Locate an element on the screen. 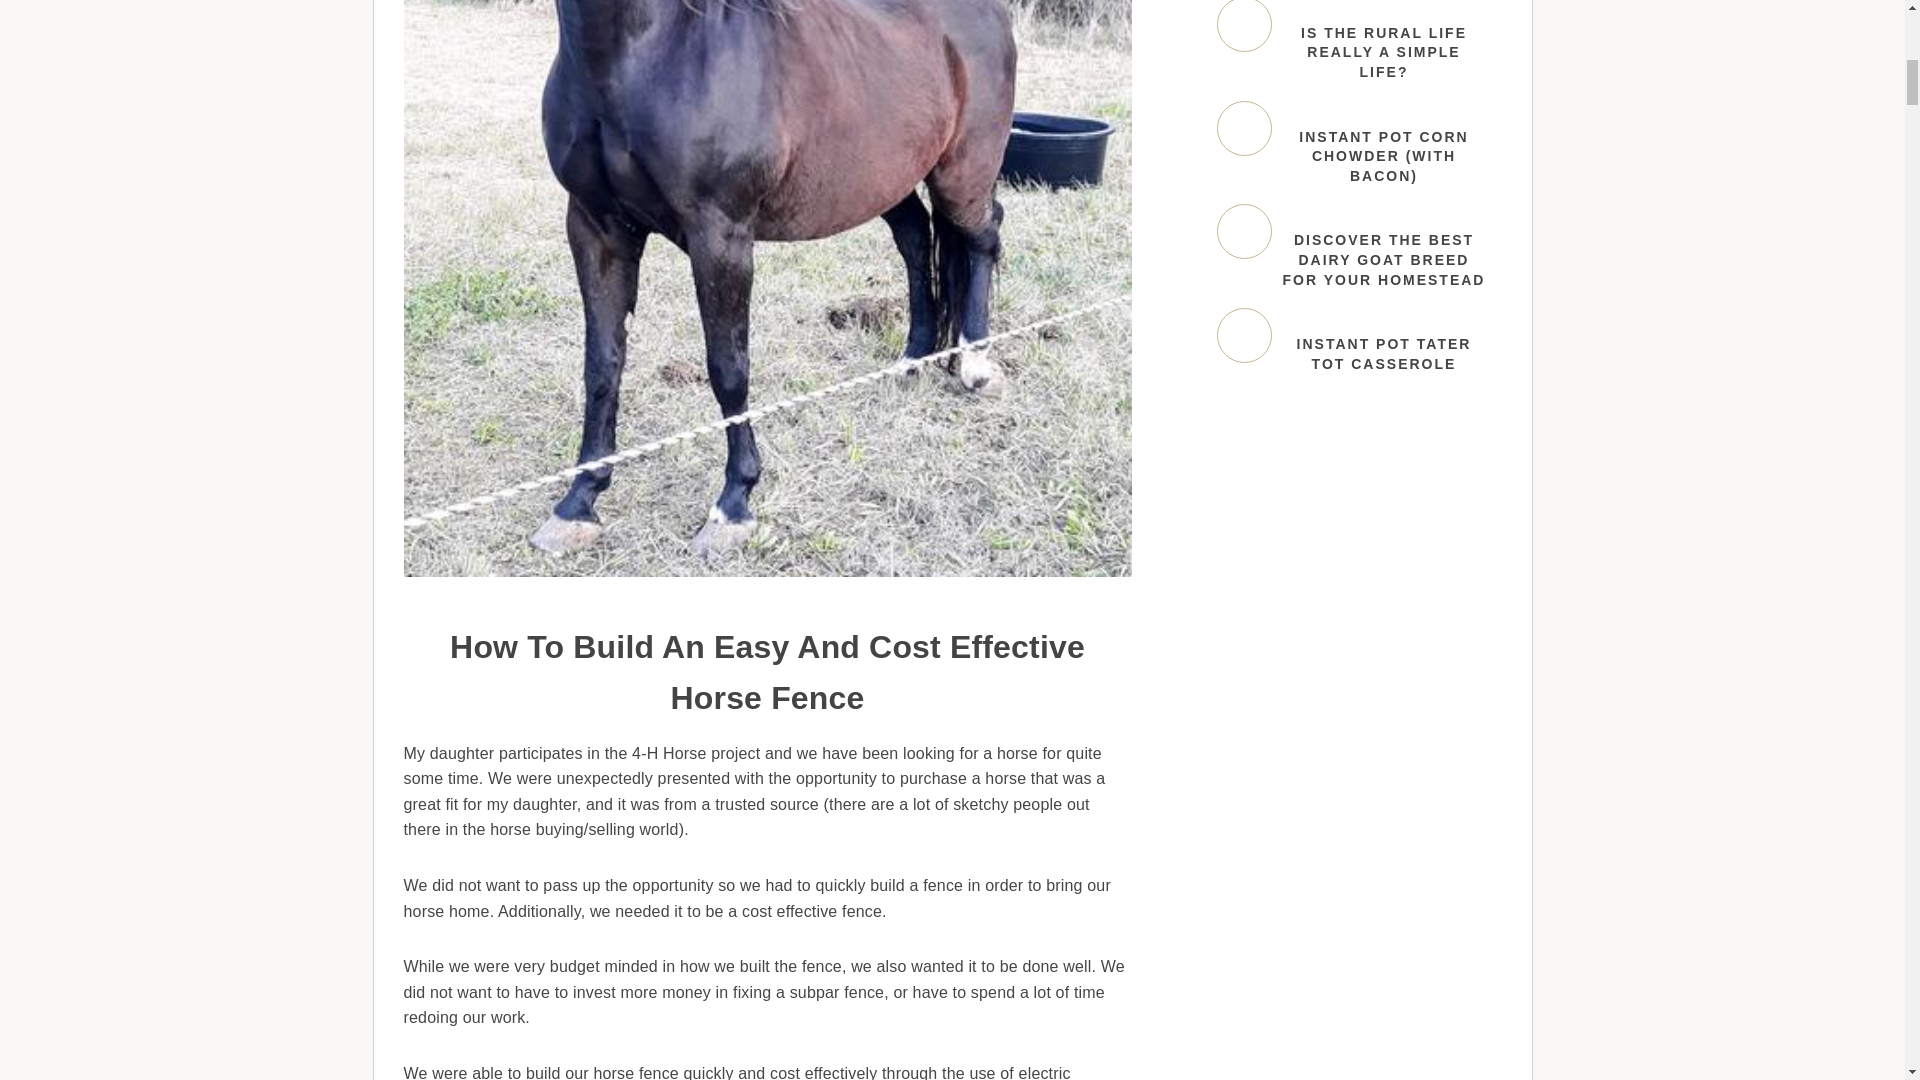 Image resolution: width=1920 pixels, height=1080 pixels. Is the Rural Life Really a Simple Life? is located at coordinates (1243, 26).